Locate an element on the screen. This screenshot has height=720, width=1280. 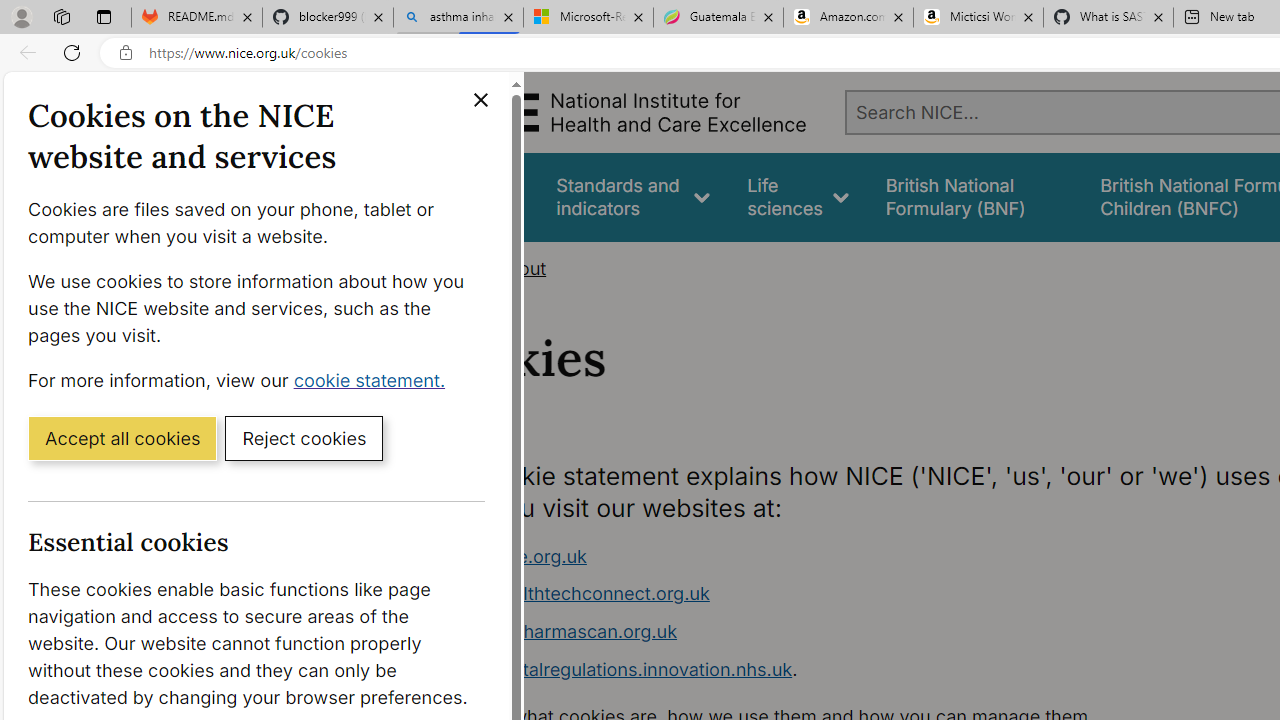
www.healthtechconnect.org.uk is located at coordinates (818, 594).